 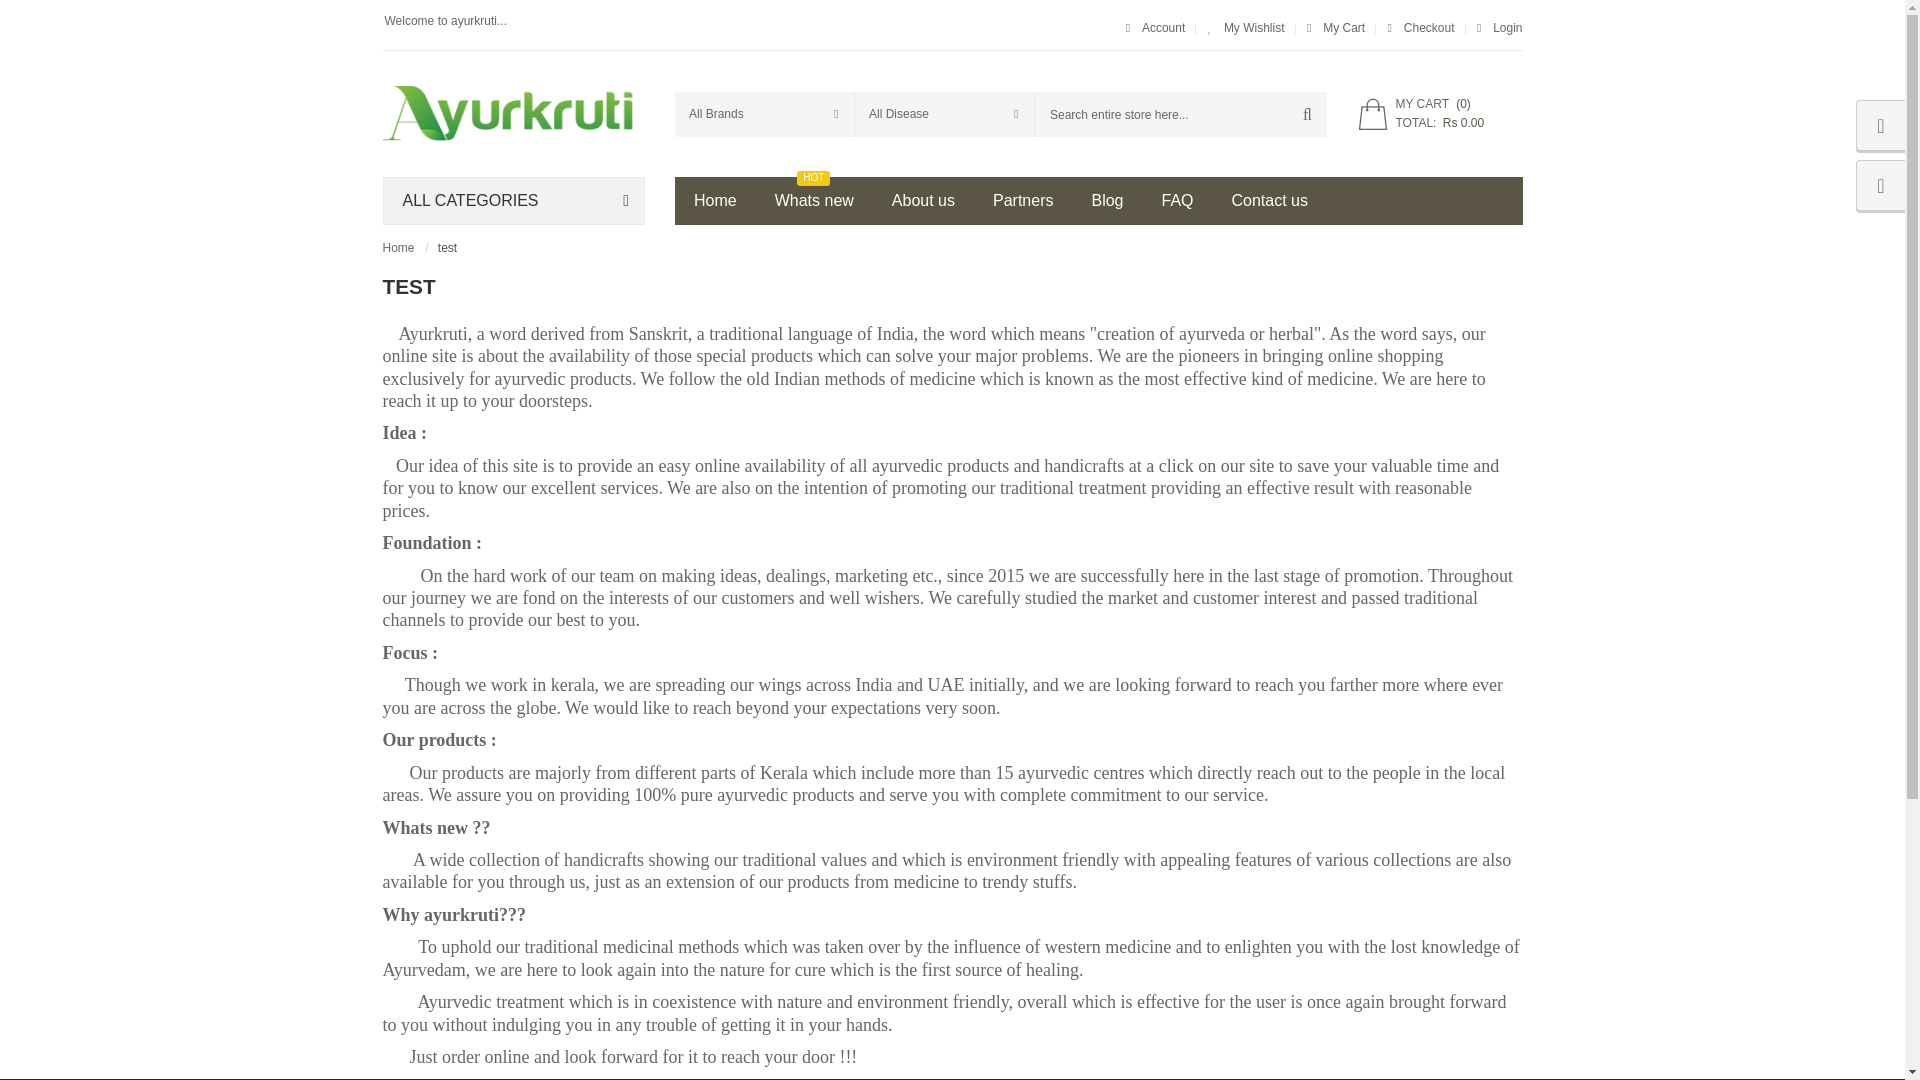 What do you see at coordinates (398, 247) in the screenshot?
I see `Go to Home Page` at bounding box center [398, 247].